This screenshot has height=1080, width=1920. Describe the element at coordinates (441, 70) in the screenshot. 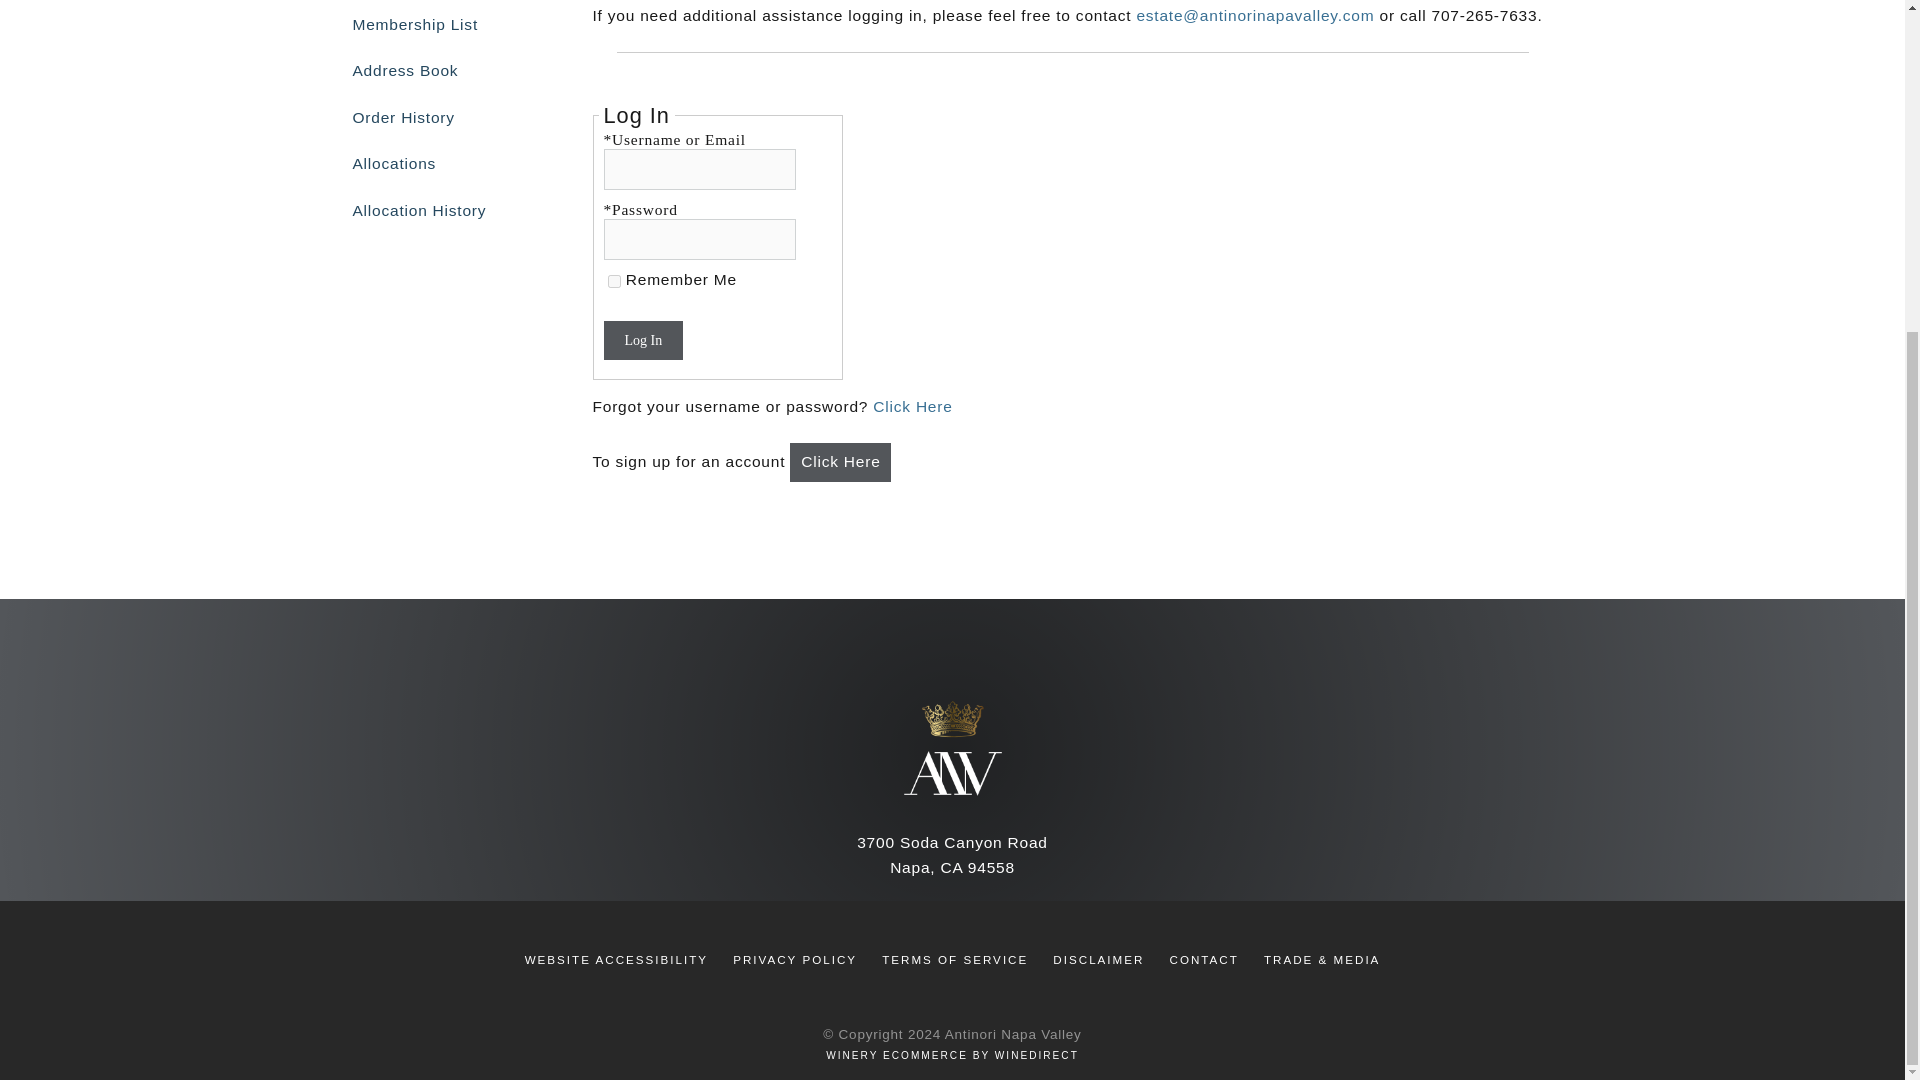

I see `Address Book` at that location.